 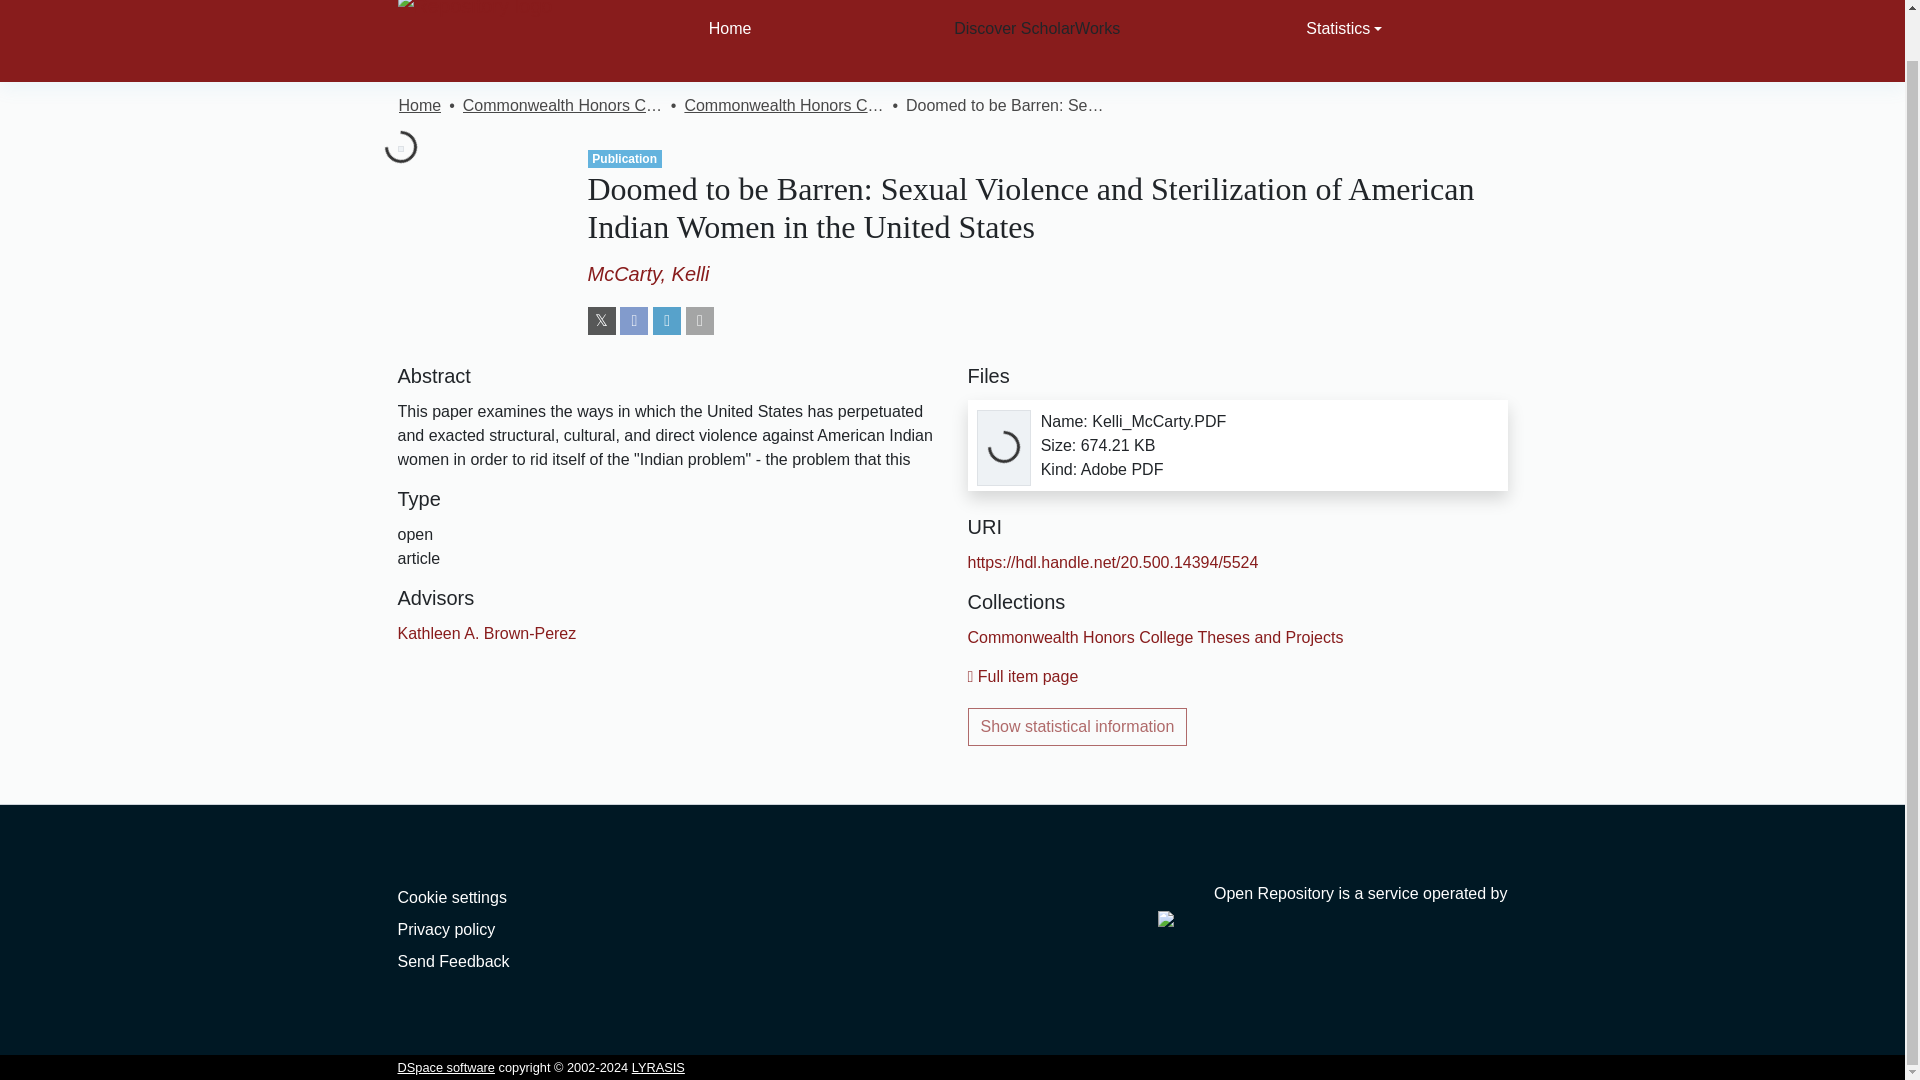 What do you see at coordinates (658, 1066) in the screenshot?
I see `LYRASIS` at bounding box center [658, 1066].